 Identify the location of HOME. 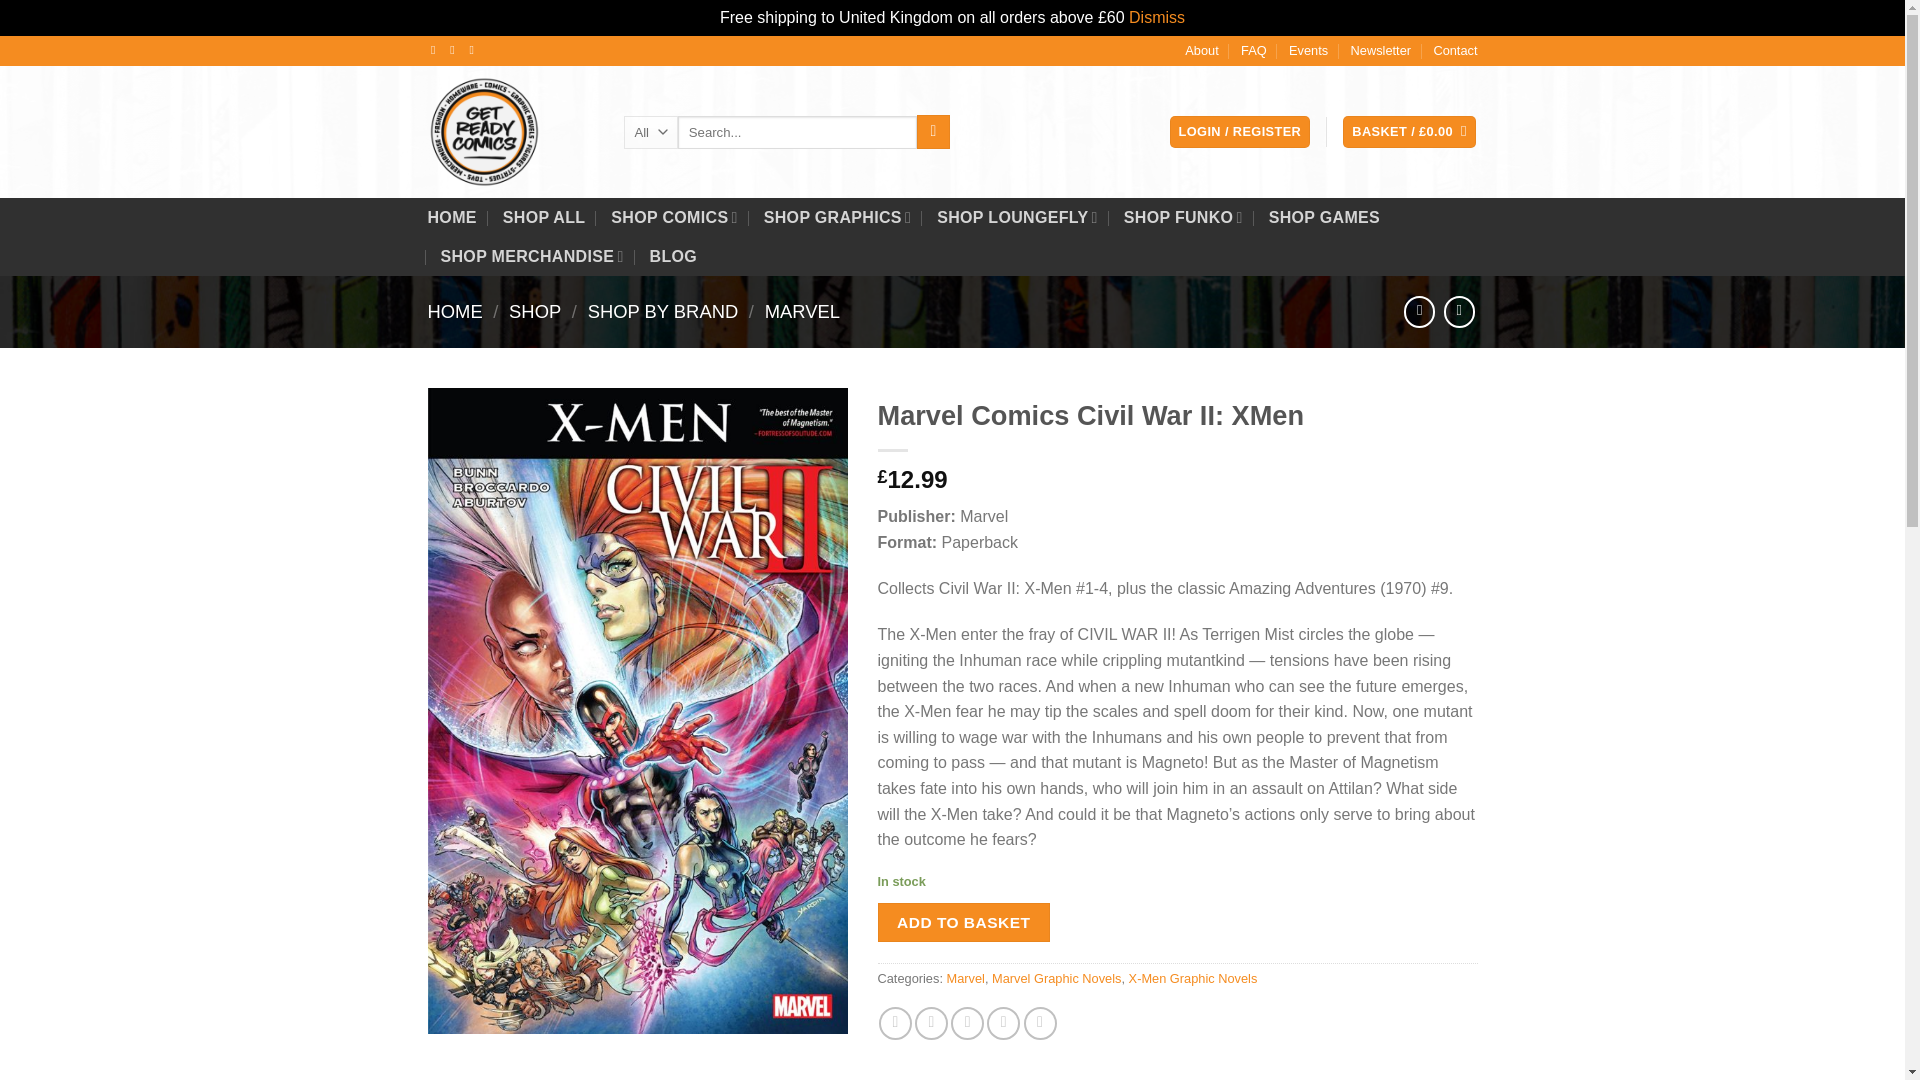
(452, 218).